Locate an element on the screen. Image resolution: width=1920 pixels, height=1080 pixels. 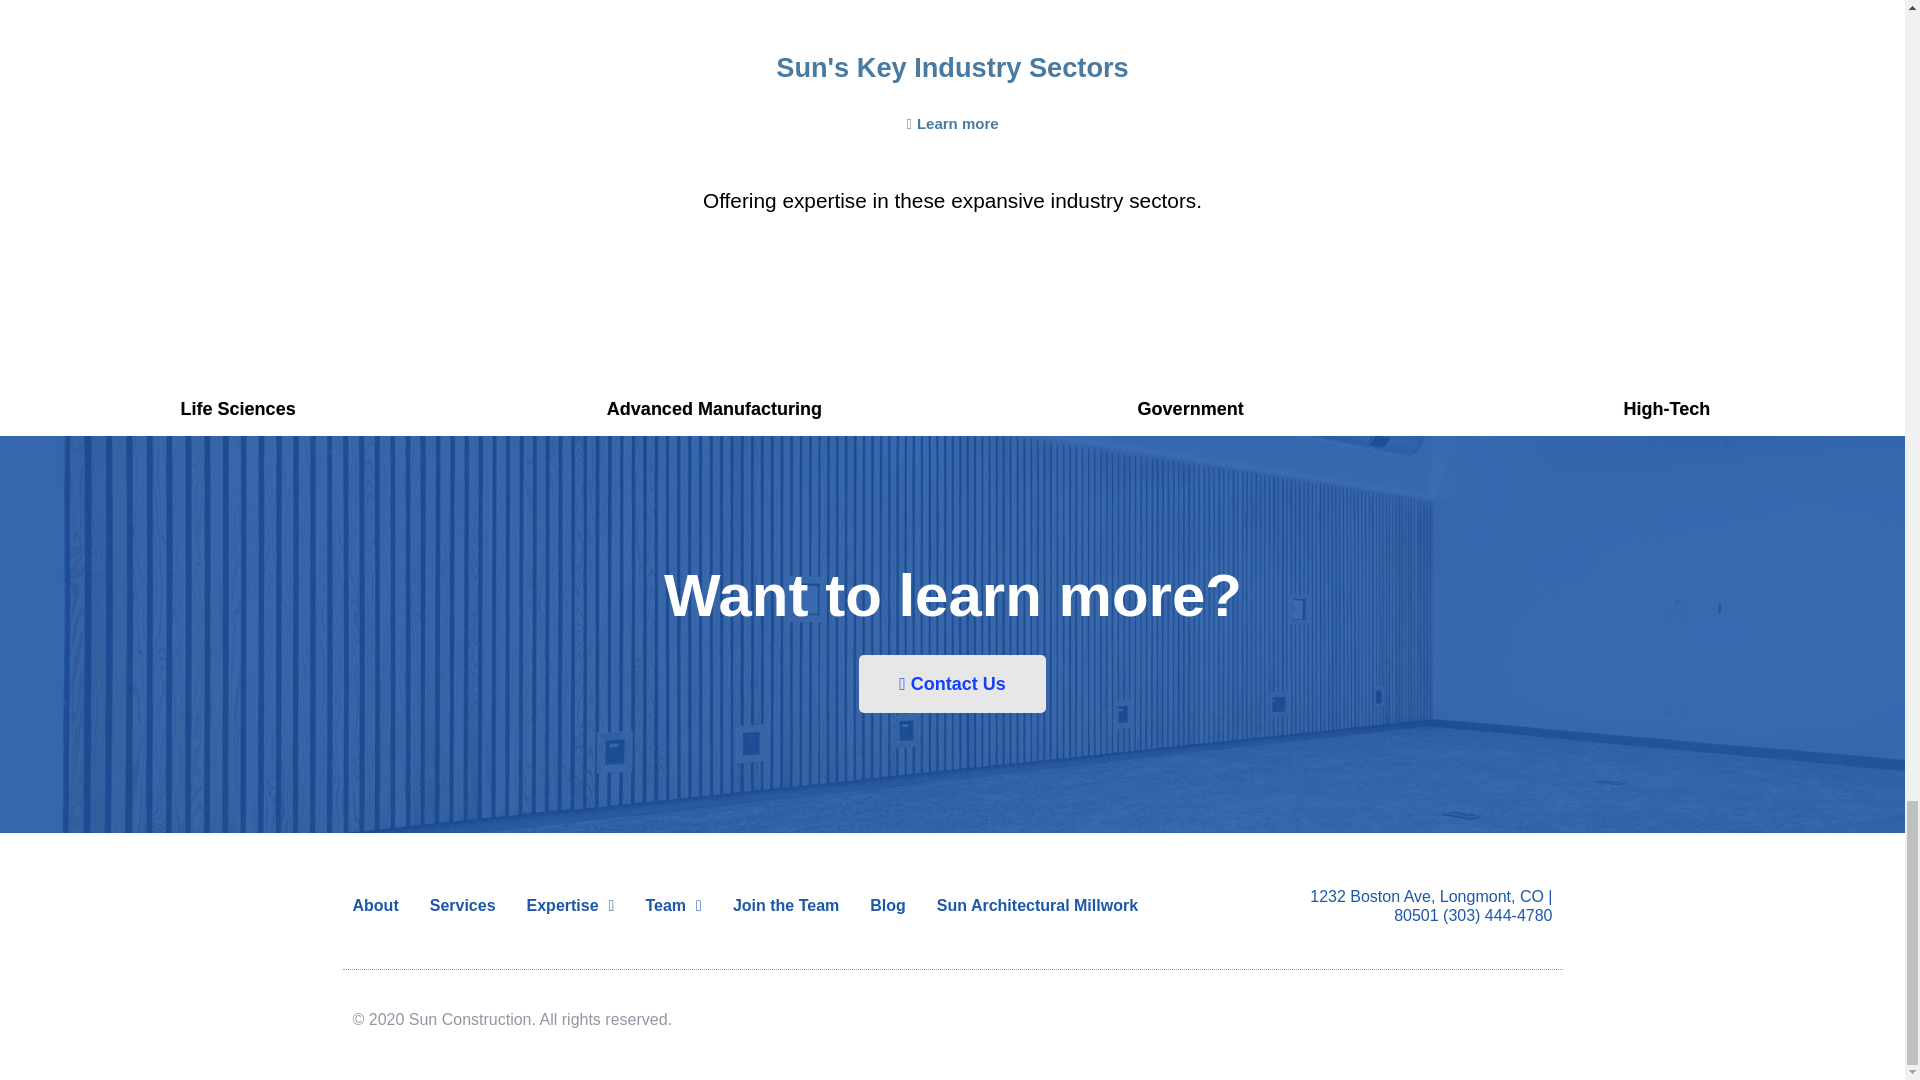
Services is located at coordinates (462, 906).